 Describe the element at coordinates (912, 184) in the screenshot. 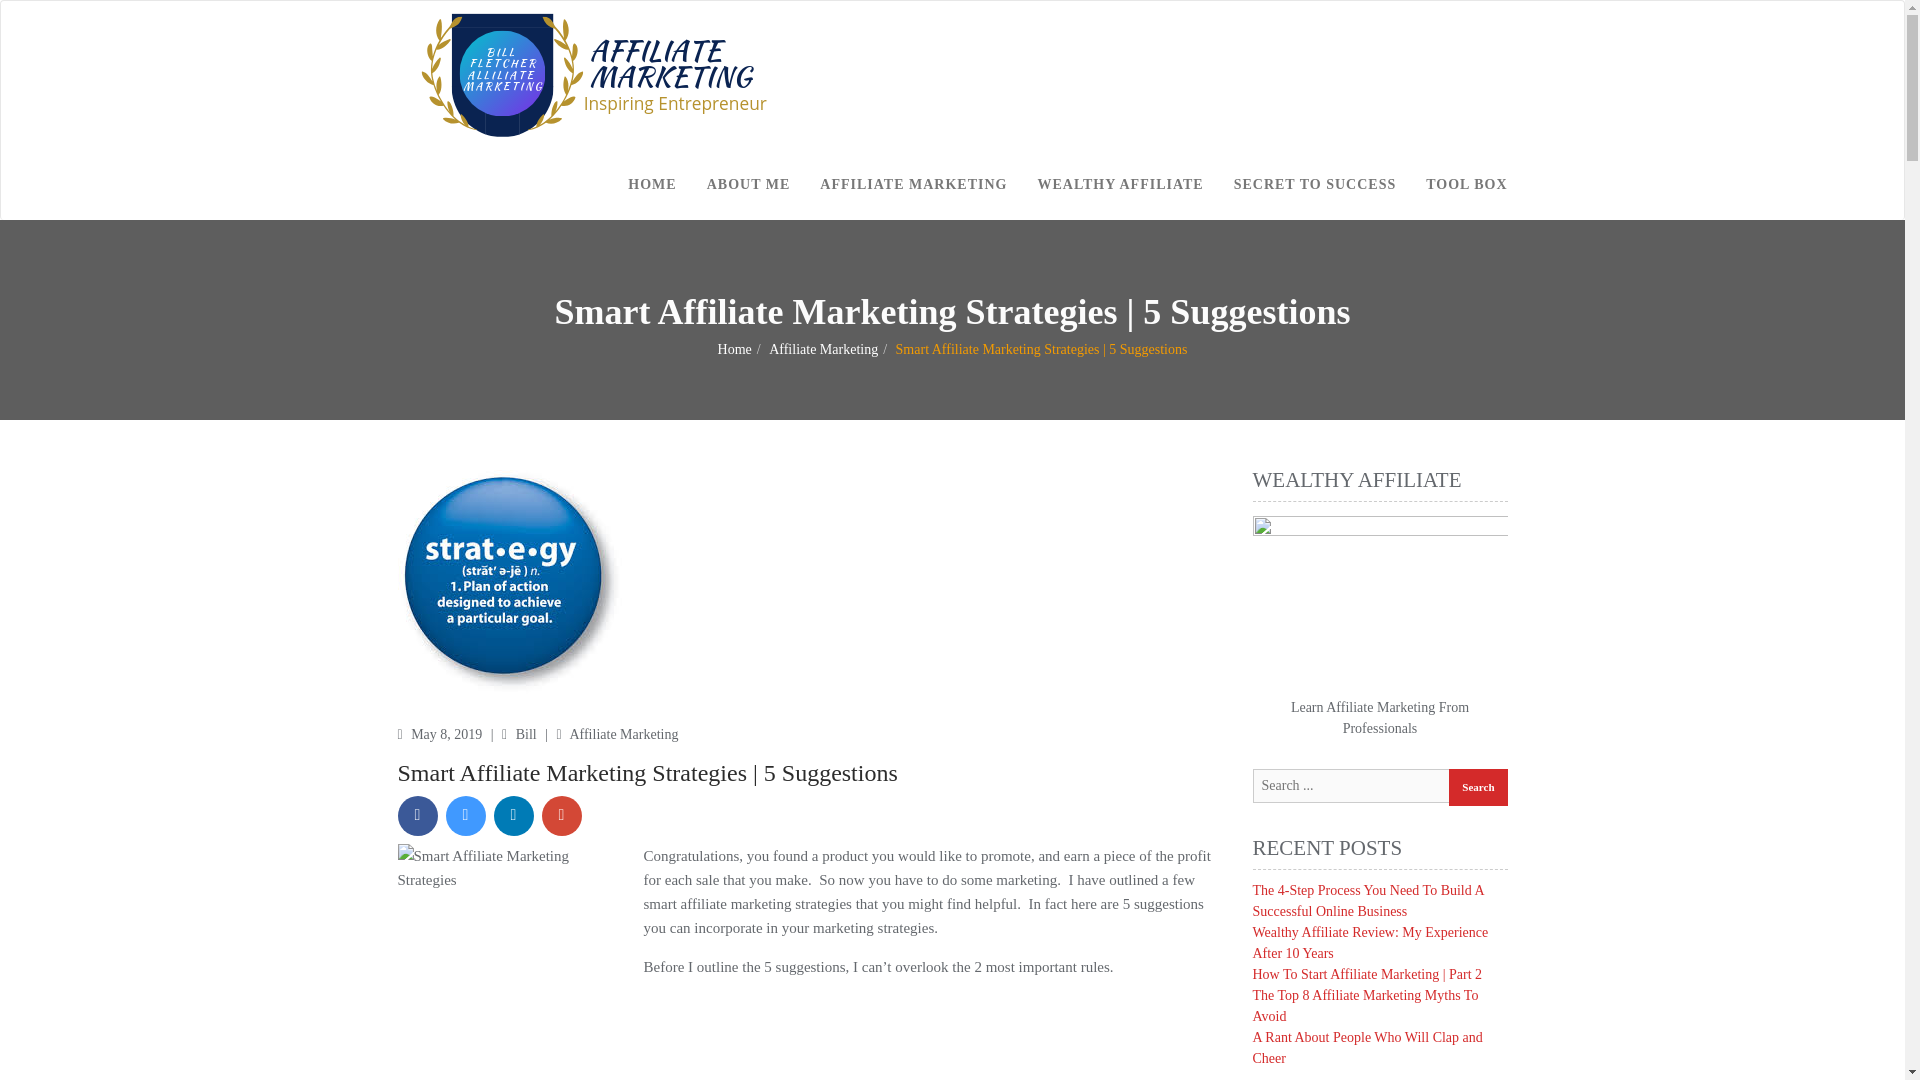

I see `AFFILIATE MARKETING` at that location.